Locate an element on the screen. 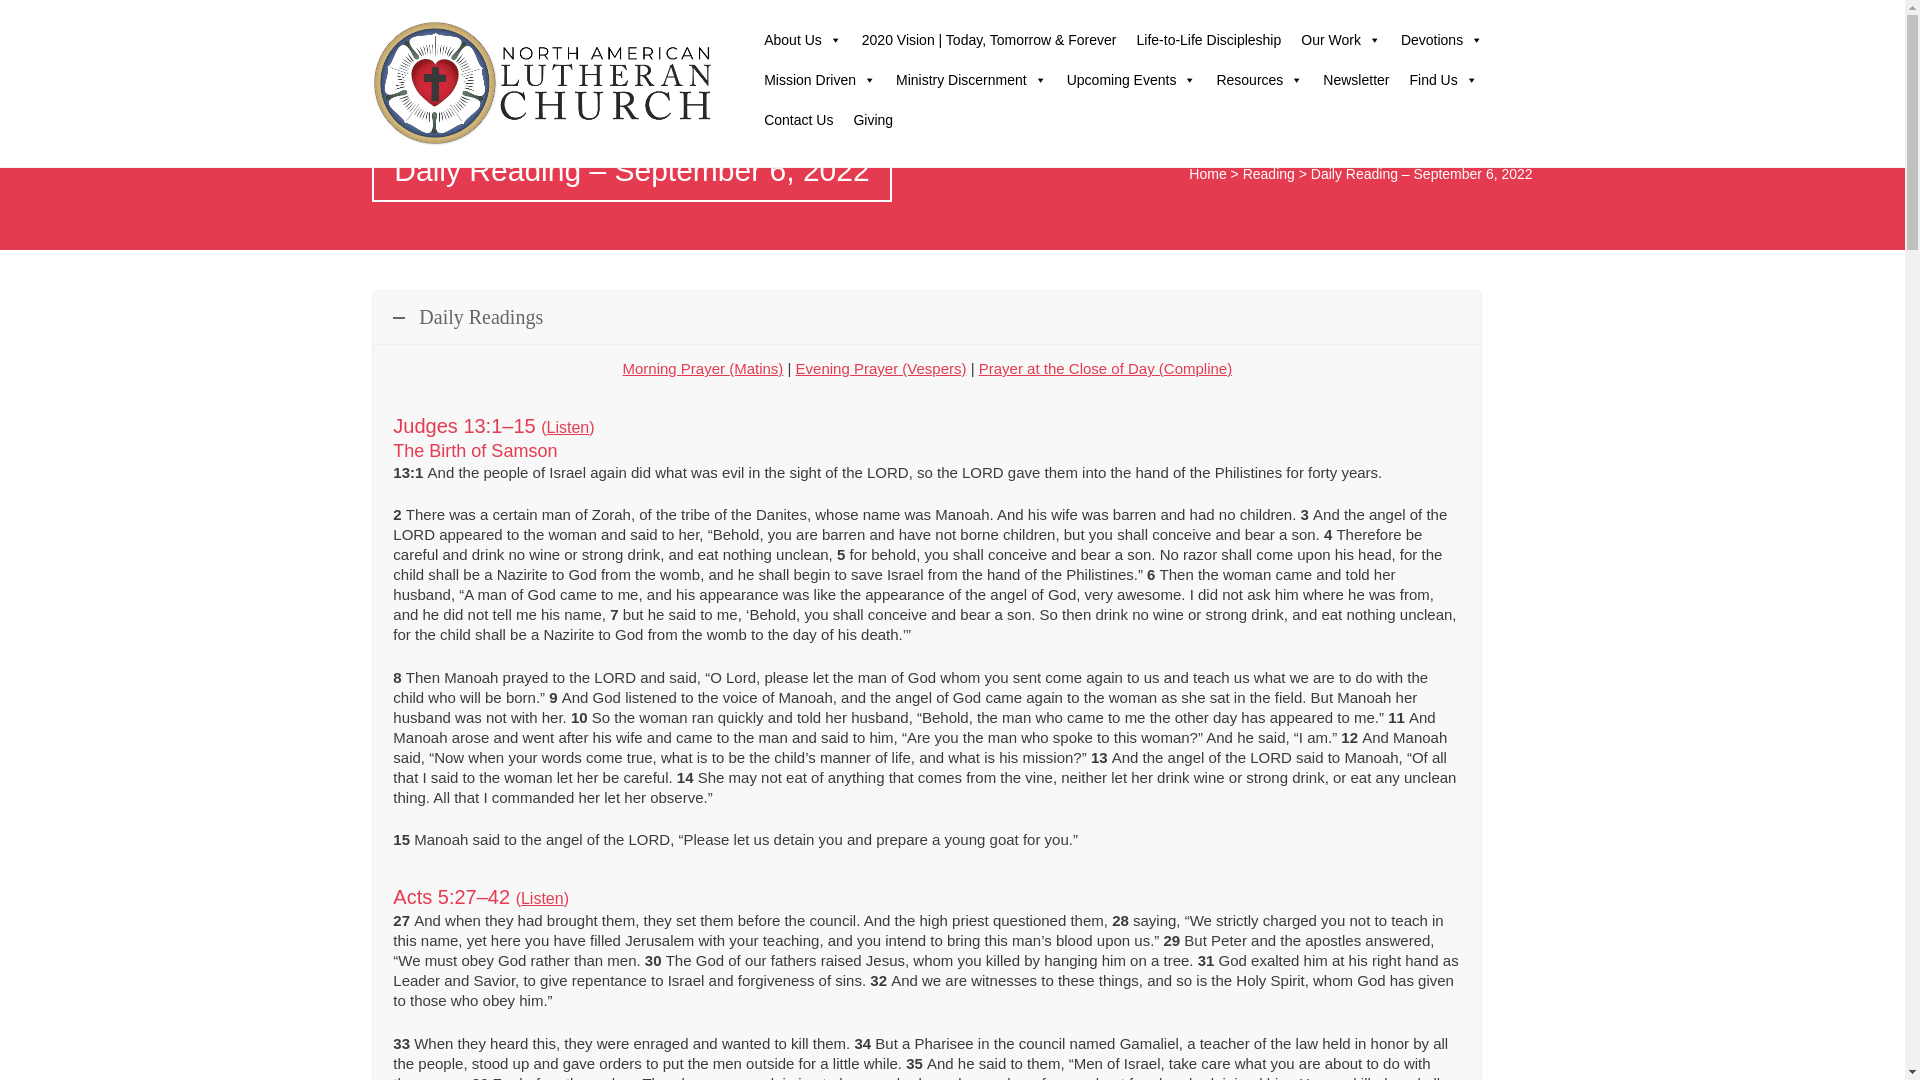 This screenshot has width=1920, height=1080. DONATE is located at coordinates (1490, 14).